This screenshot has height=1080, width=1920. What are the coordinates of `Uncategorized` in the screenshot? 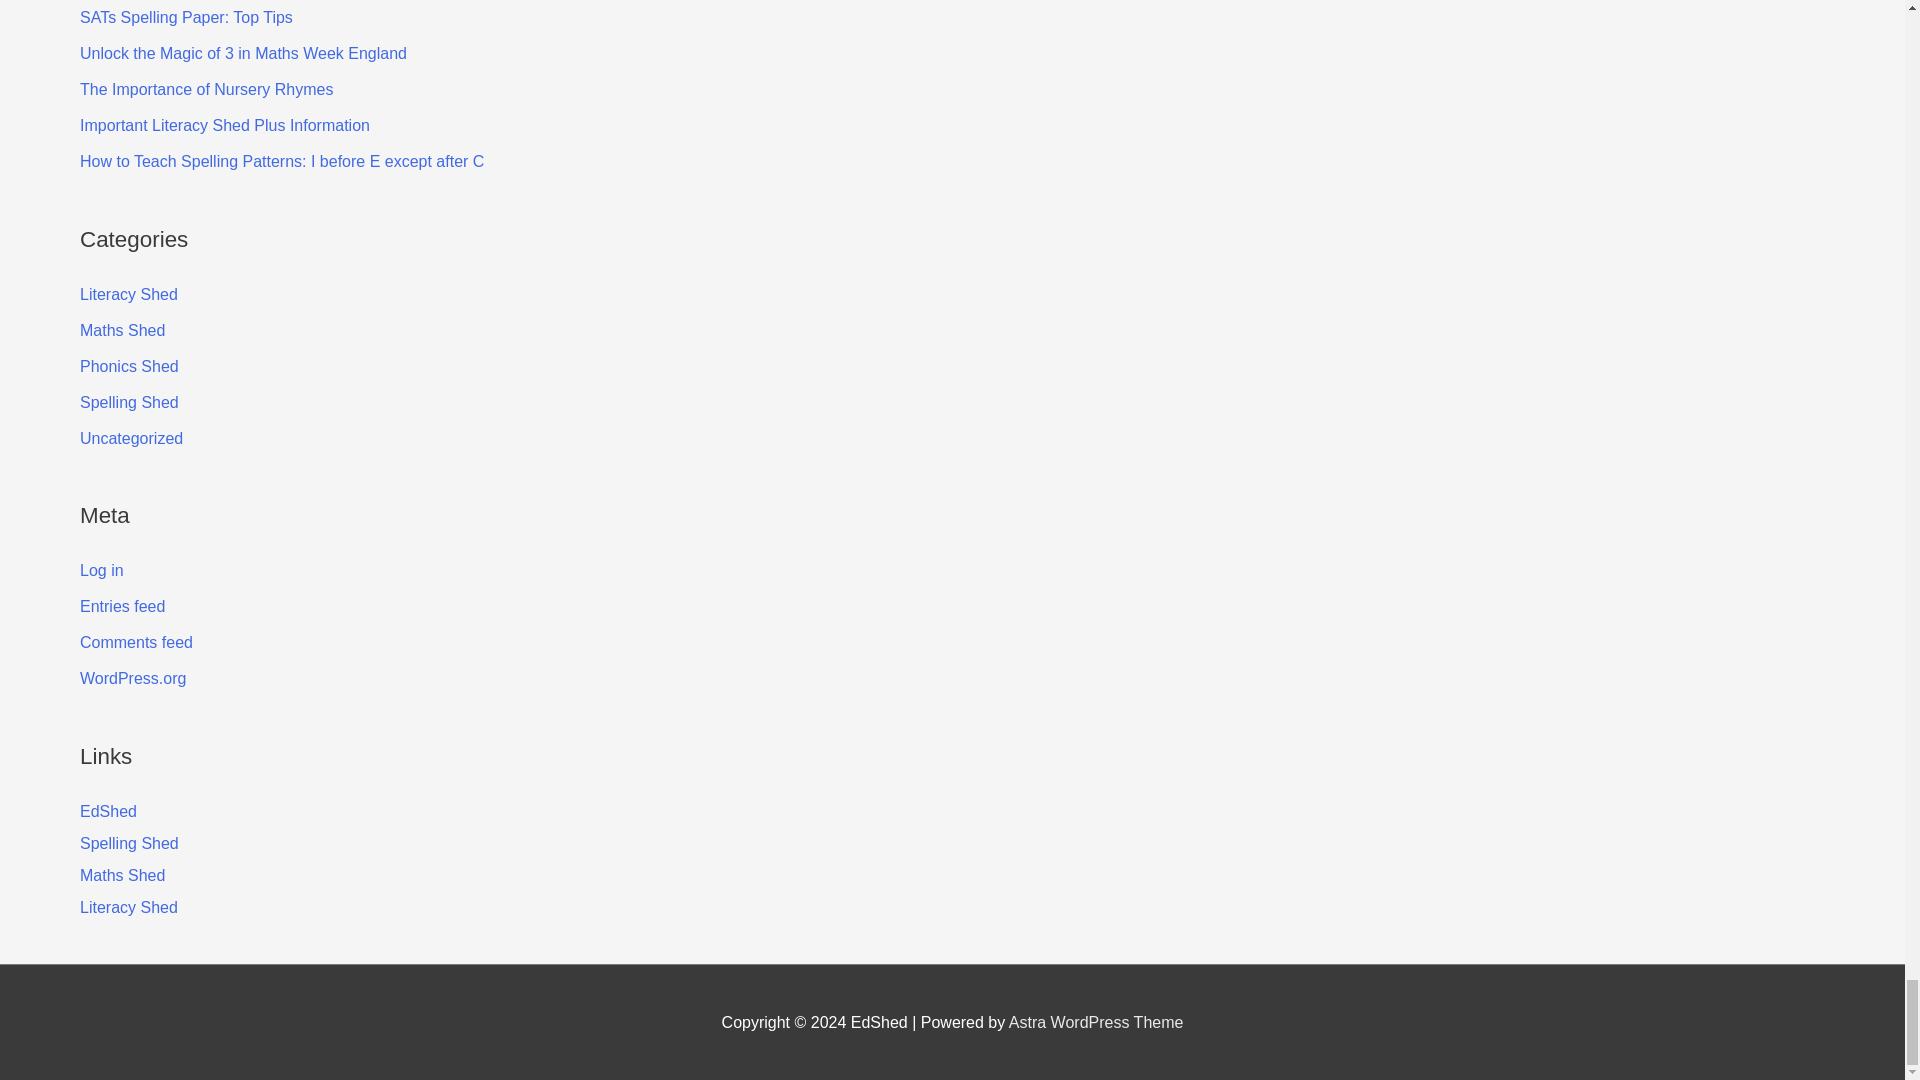 It's located at (131, 438).